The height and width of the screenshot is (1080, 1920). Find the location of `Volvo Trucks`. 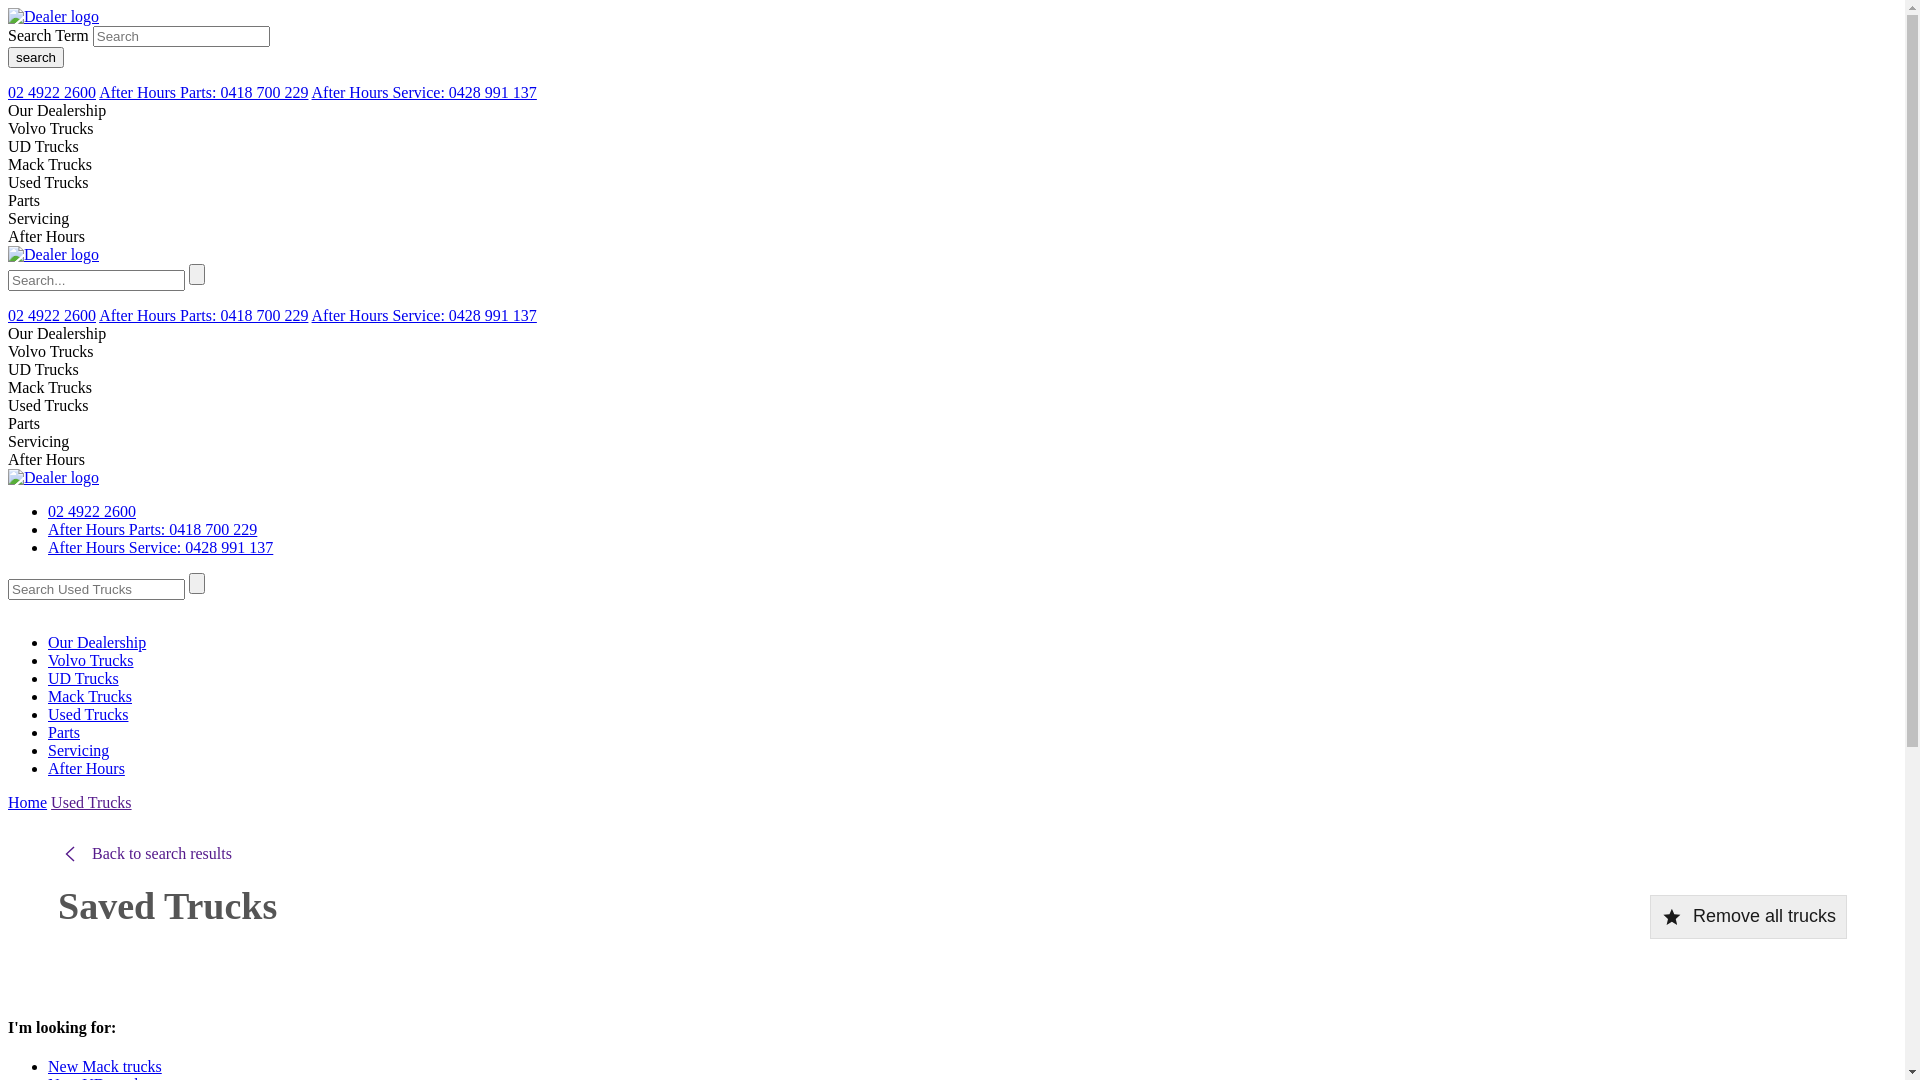

Volvo Trucks is located at coordinates (51, 352).